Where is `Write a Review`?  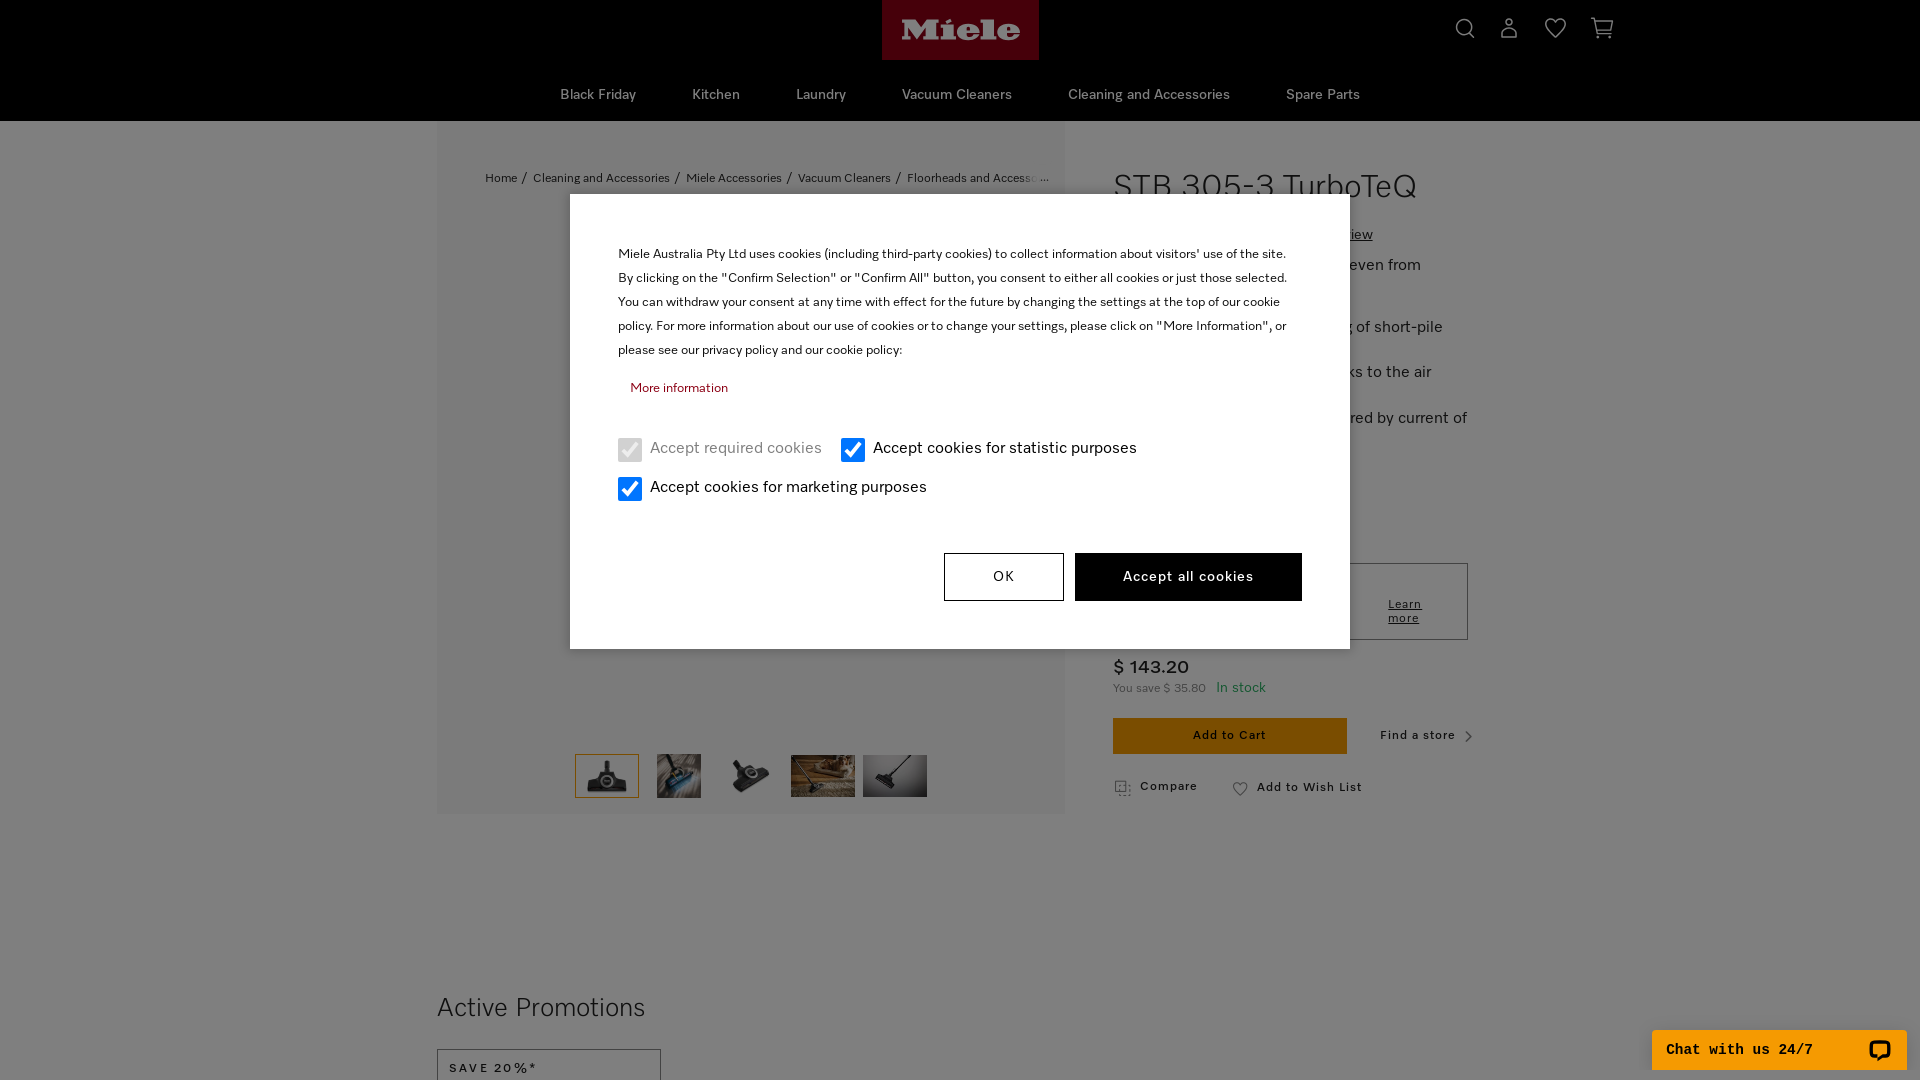
Write a Review is located at coordinates (1325, 240).